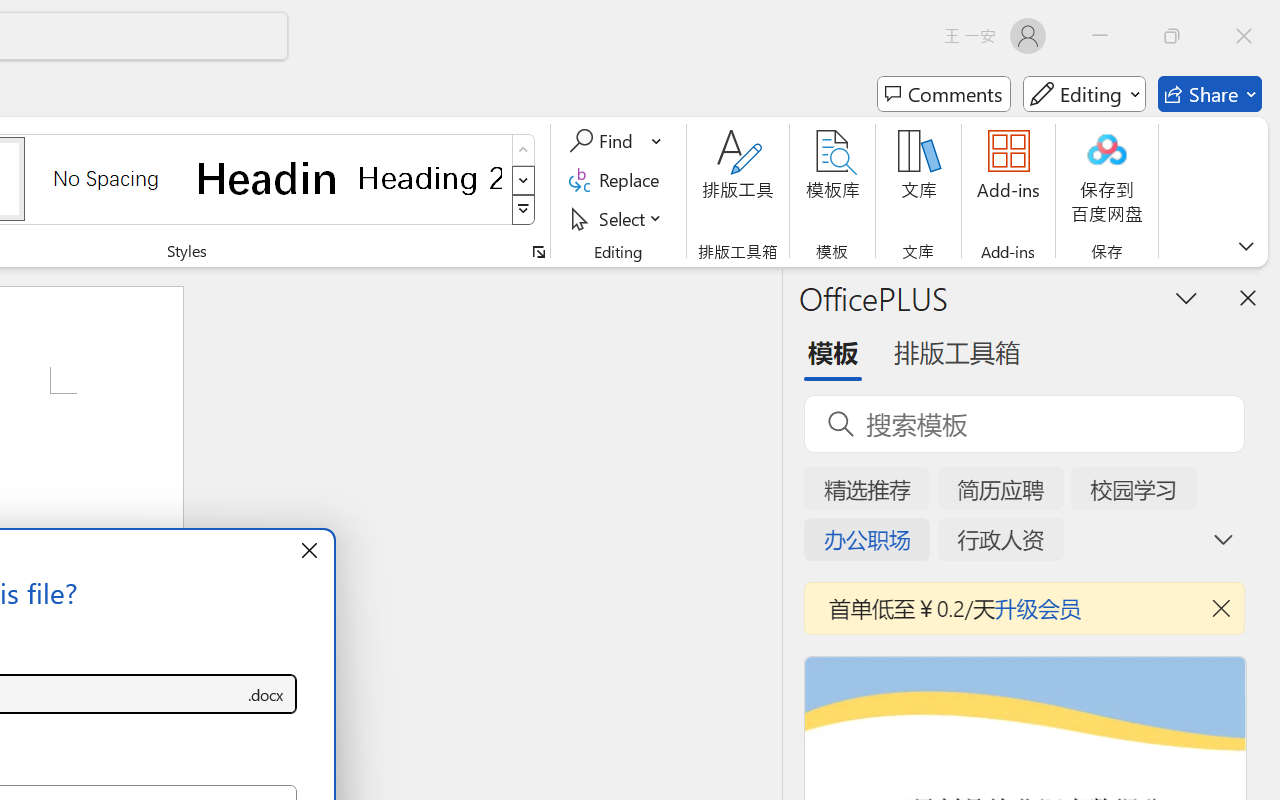 The height and width of the screenshot is (800, 1280). Describe the element at coordinates (1100, 36) in the screenshot. I see `Minimize` at that location.